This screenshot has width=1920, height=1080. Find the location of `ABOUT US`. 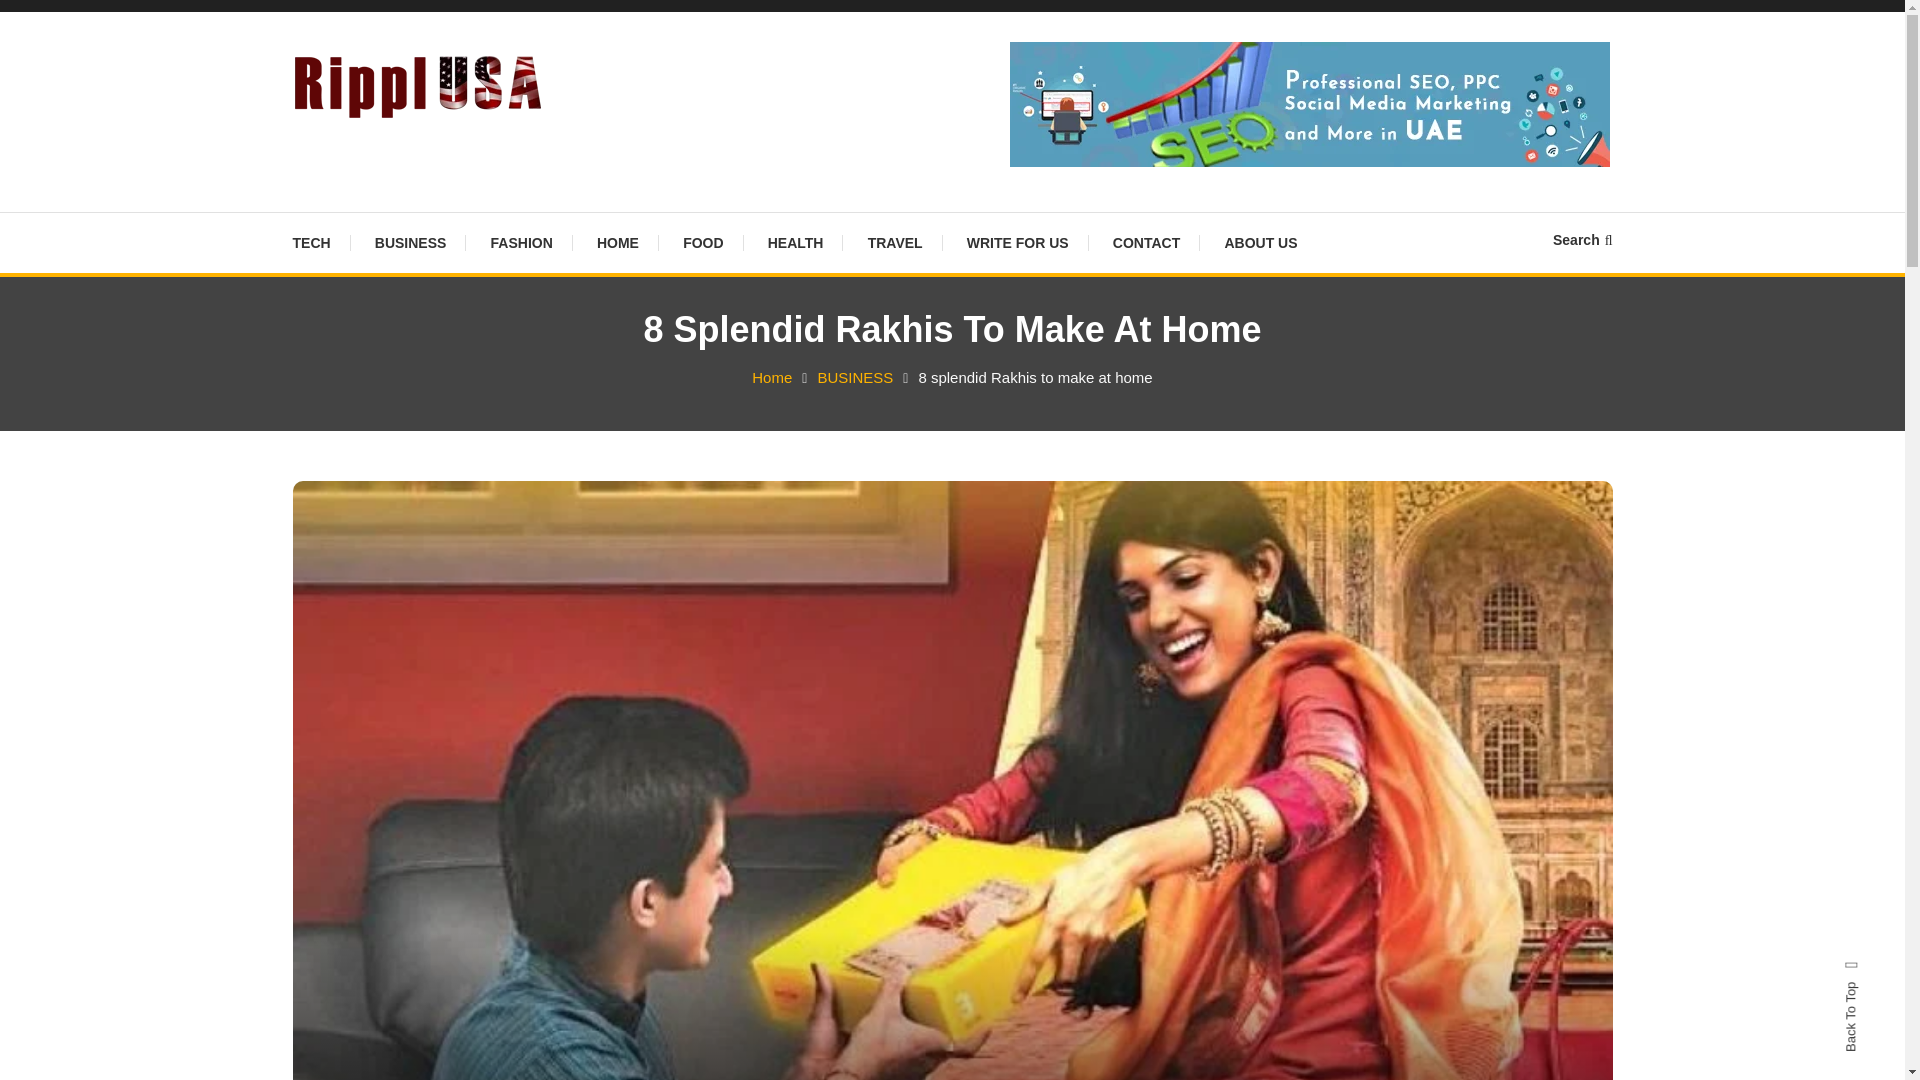

ABOUT US is located at coordinates (1260, 242).